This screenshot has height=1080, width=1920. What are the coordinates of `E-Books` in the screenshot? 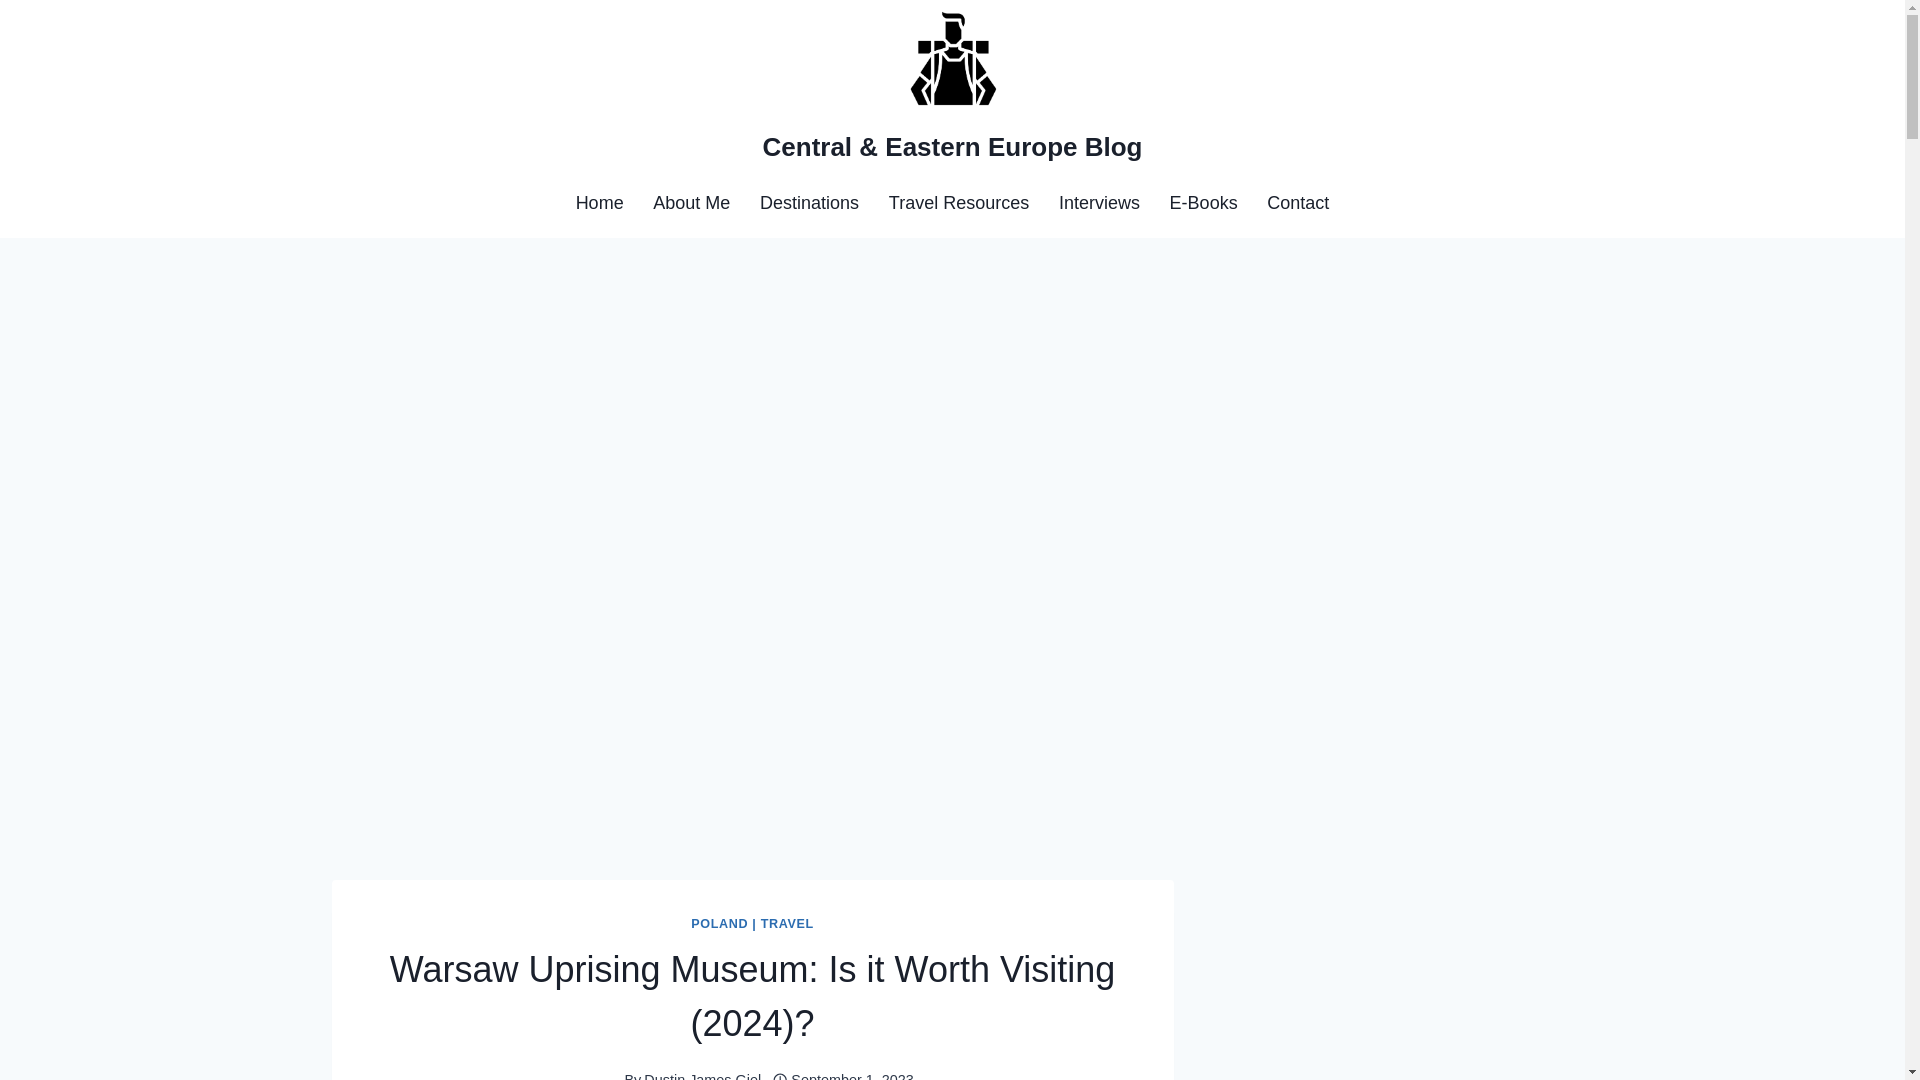 It's located at (1204, 203).